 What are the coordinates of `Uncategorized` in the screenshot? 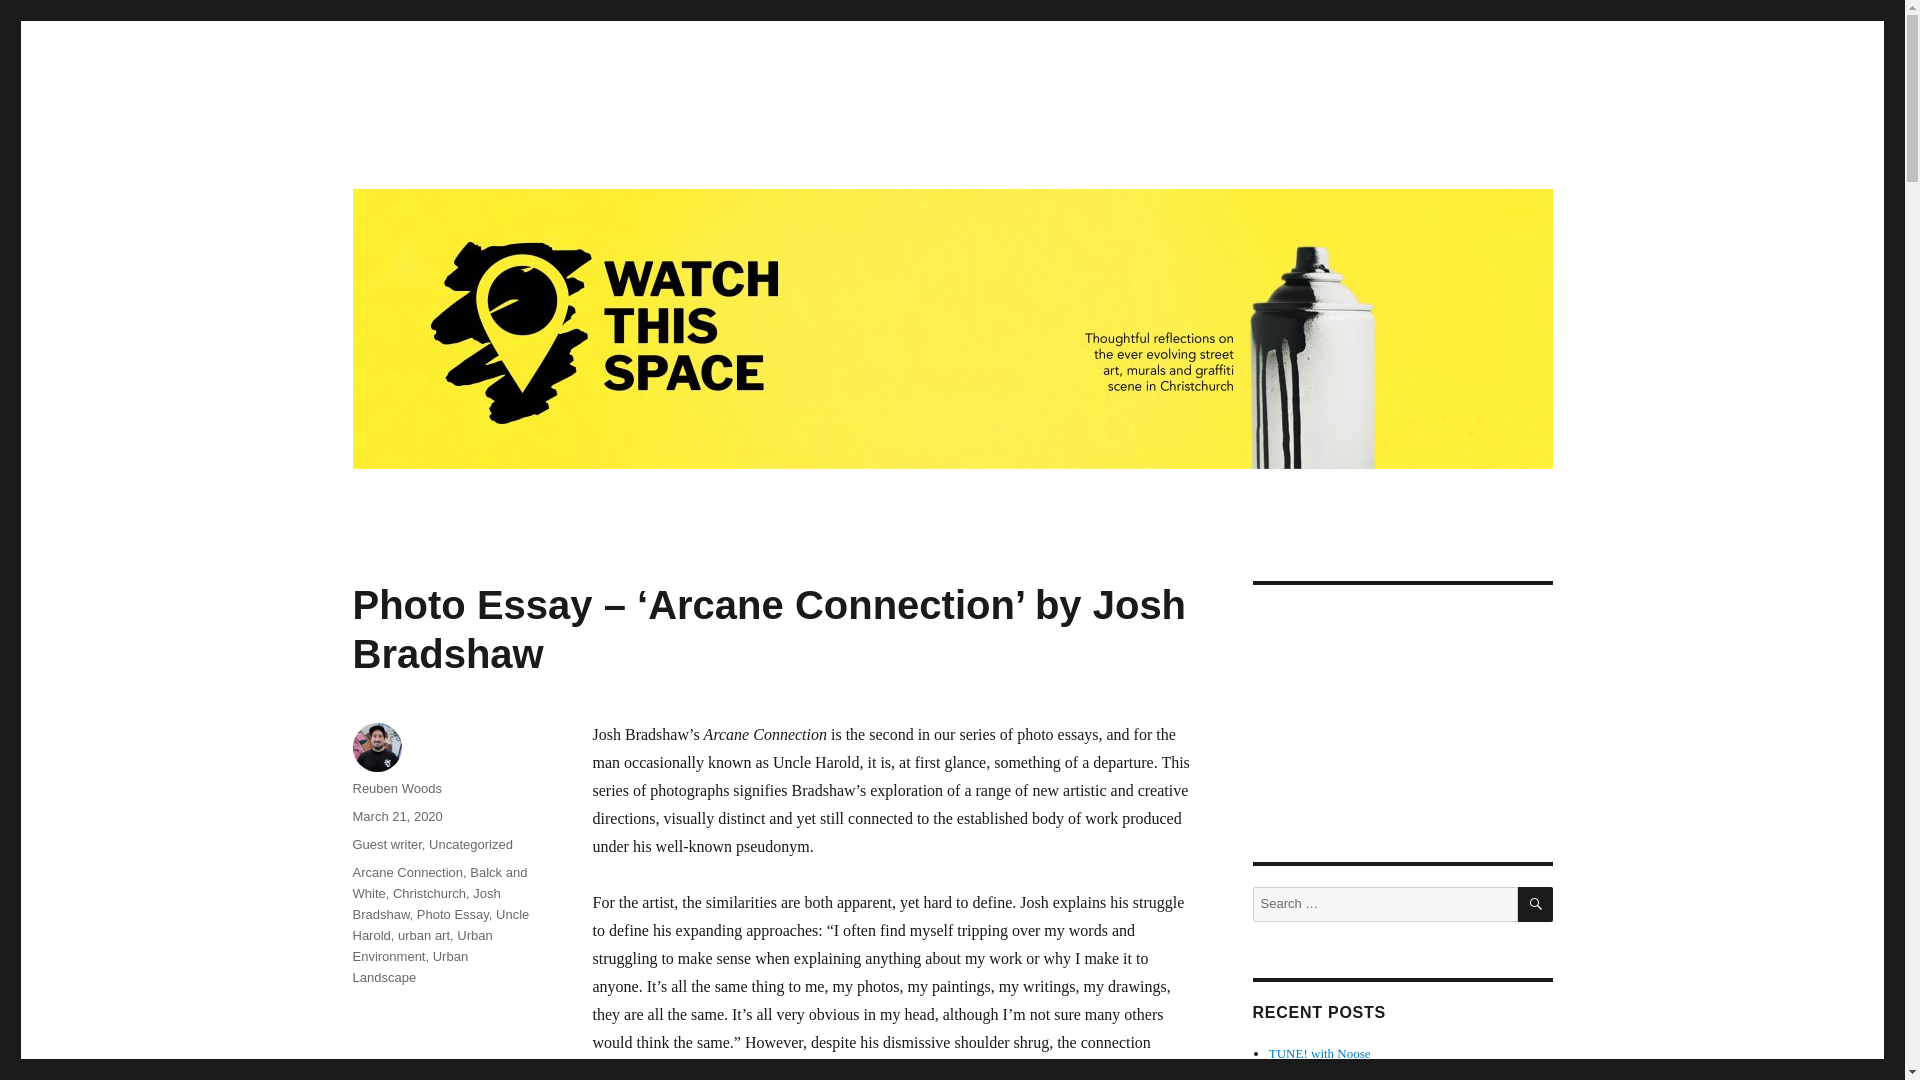 It's located at (470, 844).